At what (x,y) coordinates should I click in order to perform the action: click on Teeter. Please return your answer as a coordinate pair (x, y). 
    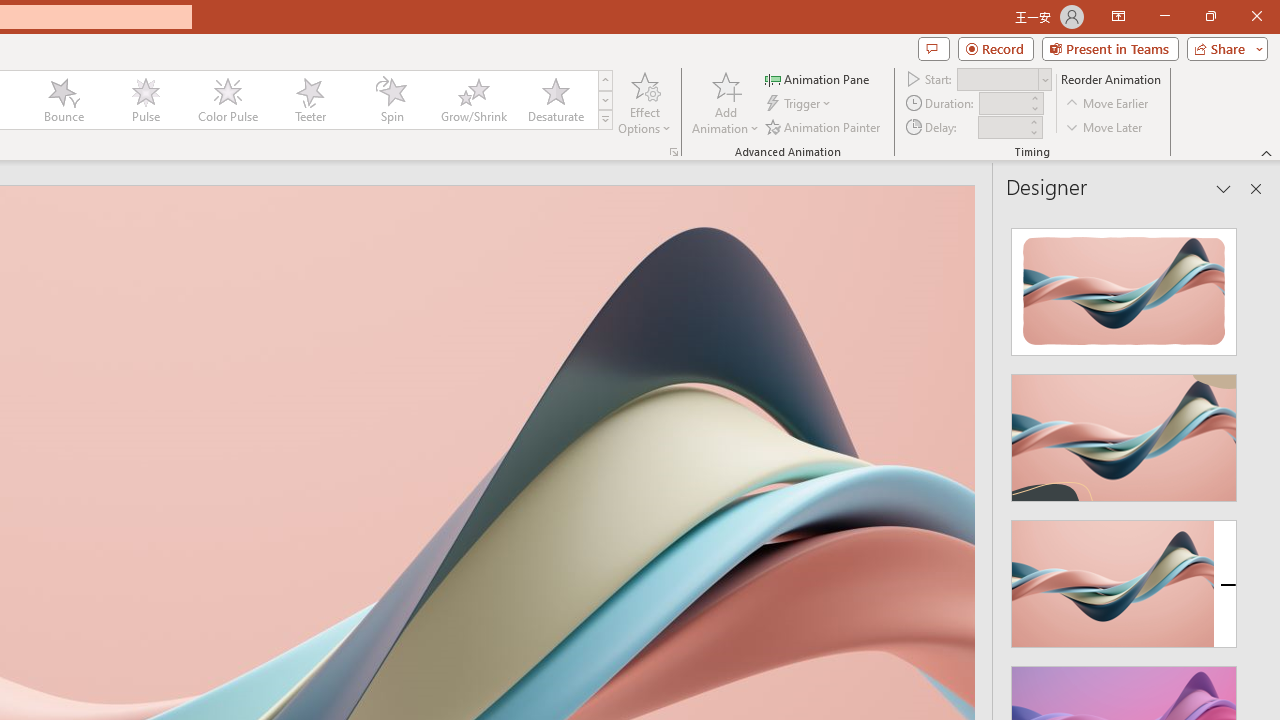
    Looking at the image, I should click on (309, 100).